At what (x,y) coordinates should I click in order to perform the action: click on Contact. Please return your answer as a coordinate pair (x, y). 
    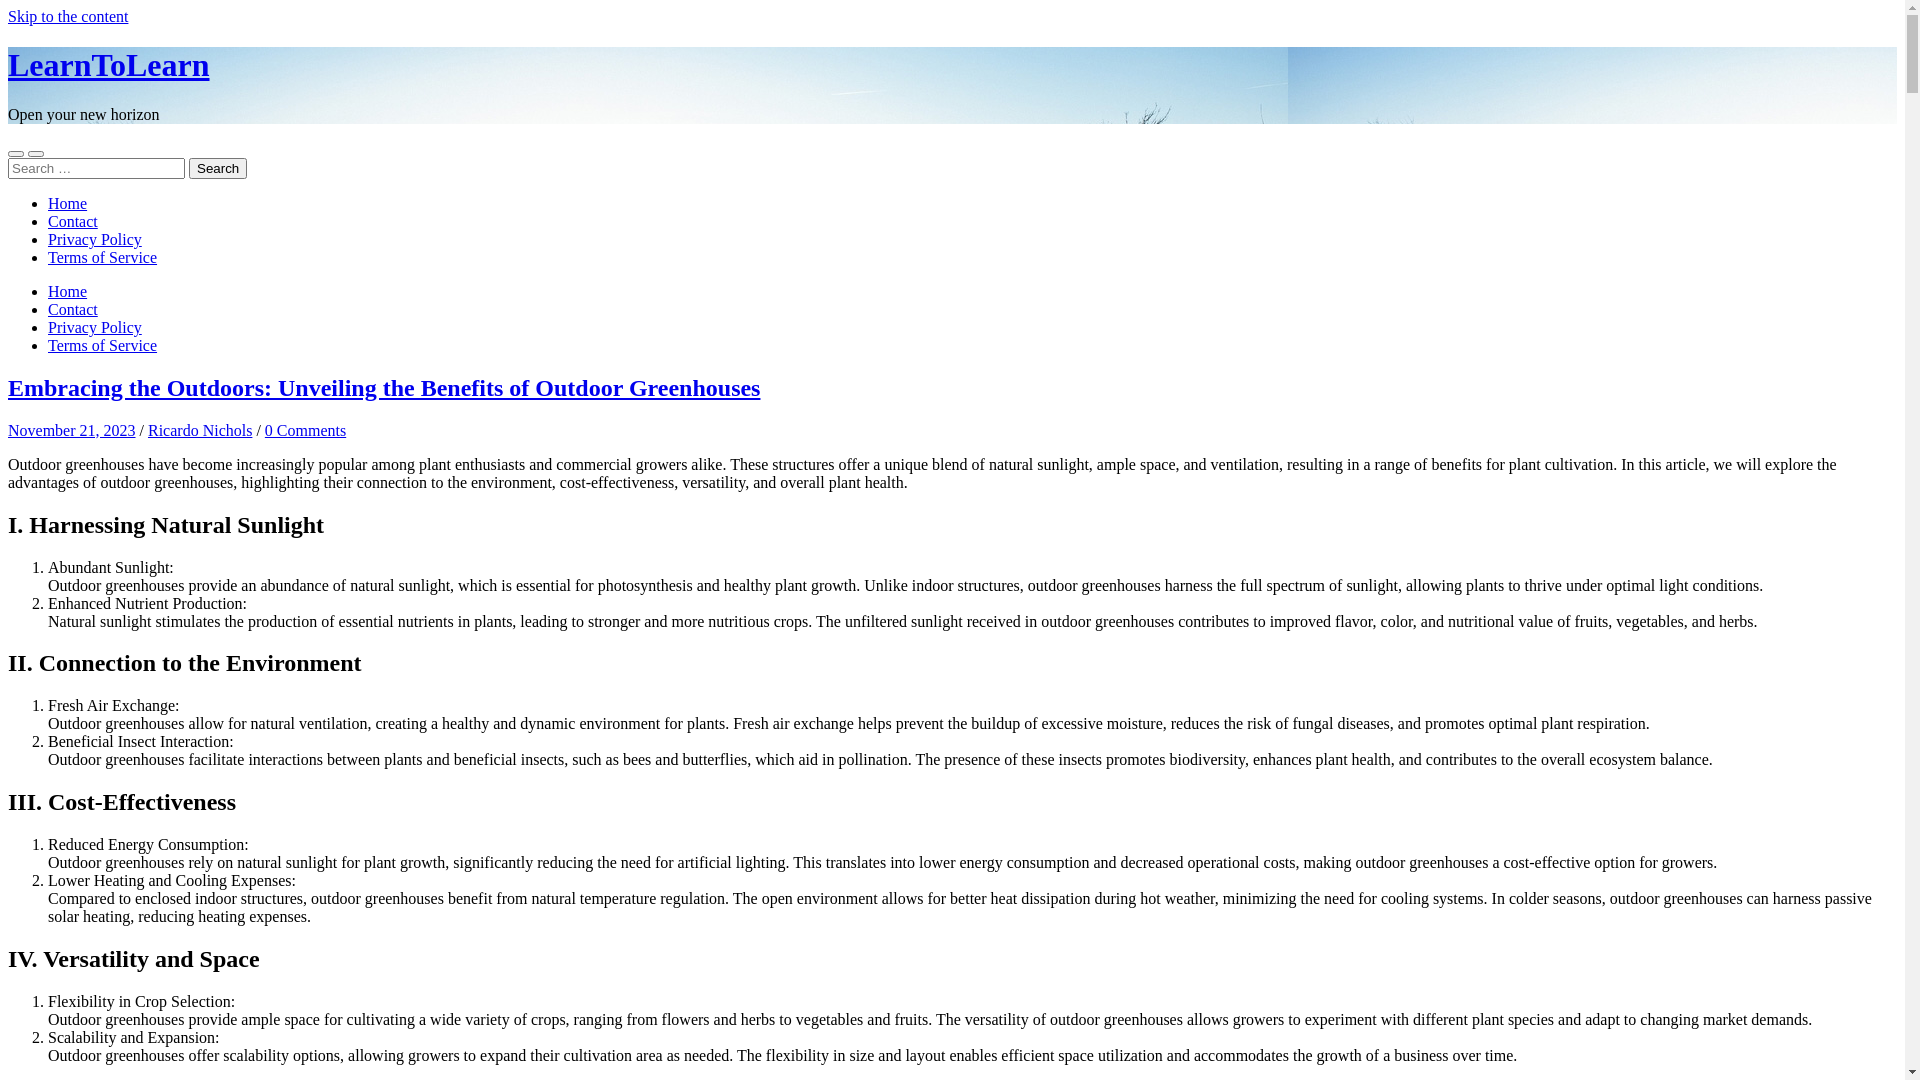
    Looking at the image, I should click on (73, 222).